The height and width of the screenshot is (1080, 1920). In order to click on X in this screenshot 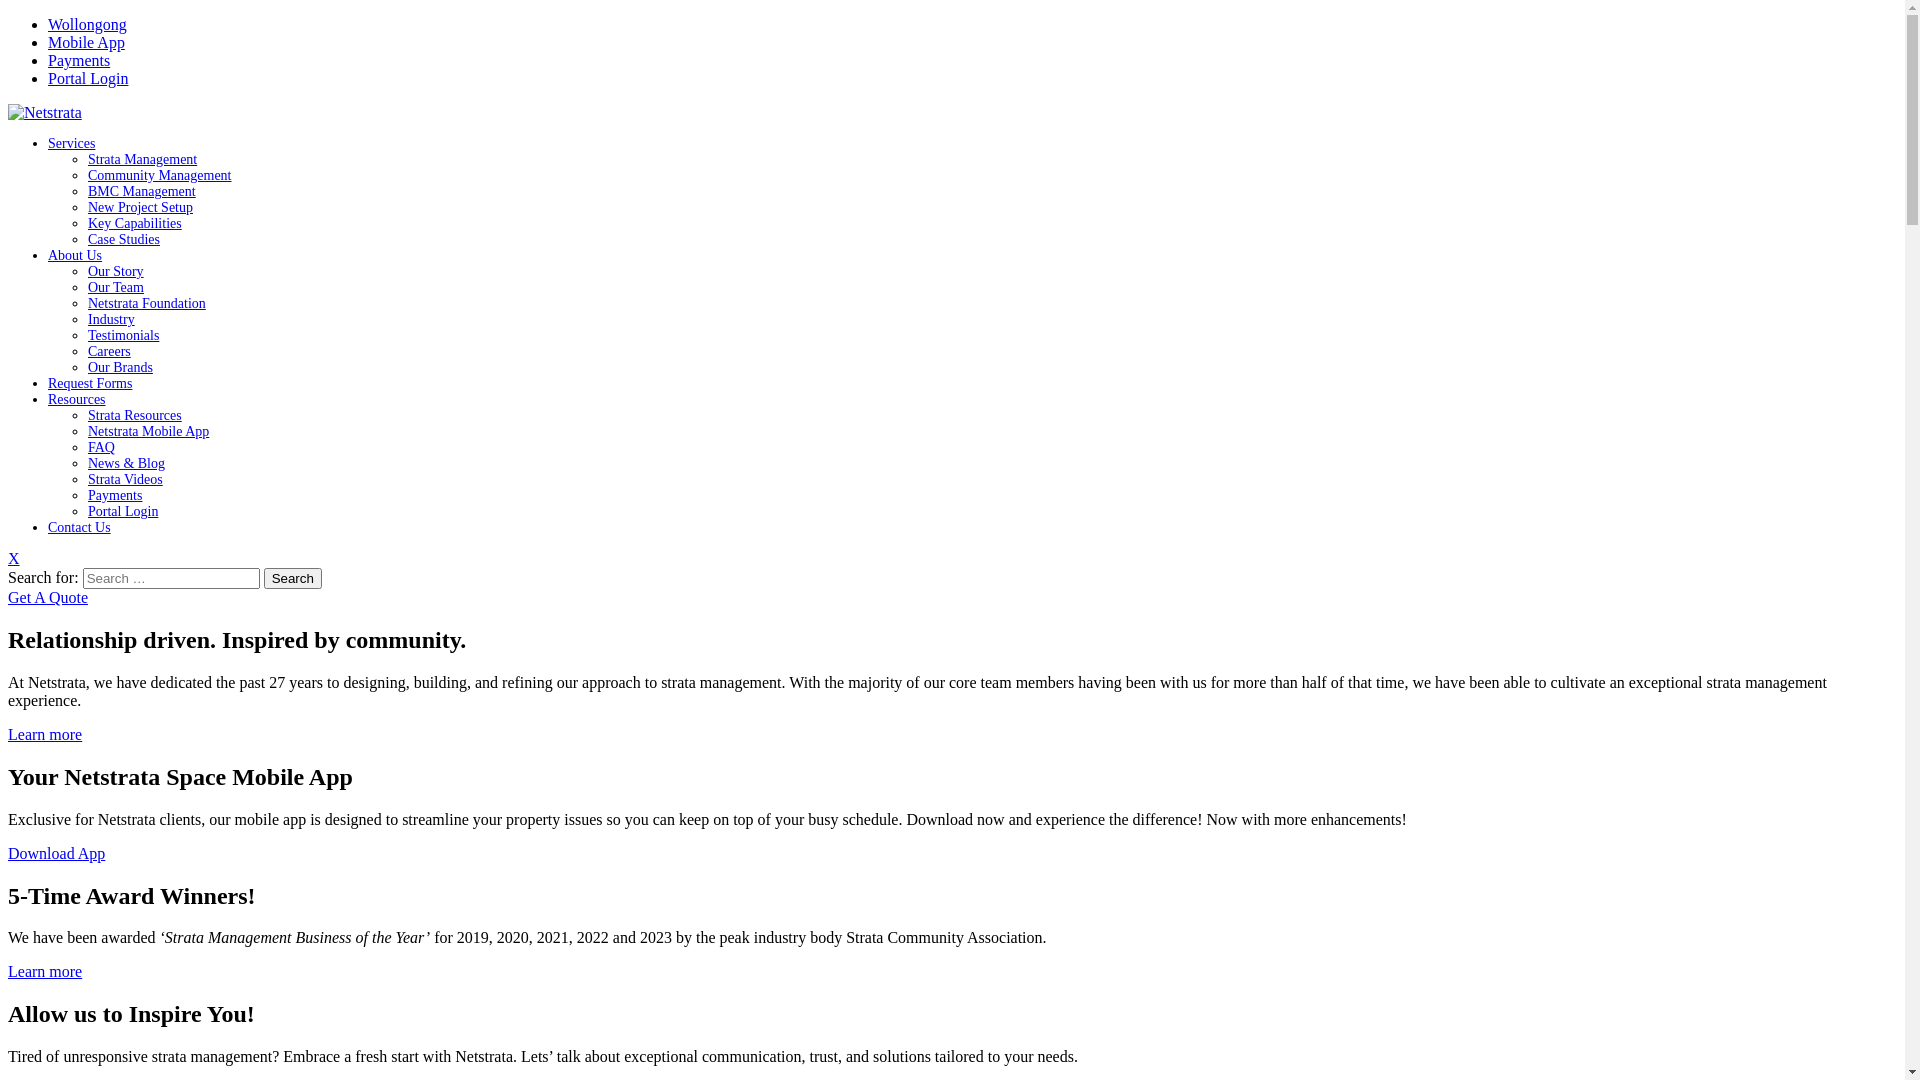, I will do `click(14, 558)`.